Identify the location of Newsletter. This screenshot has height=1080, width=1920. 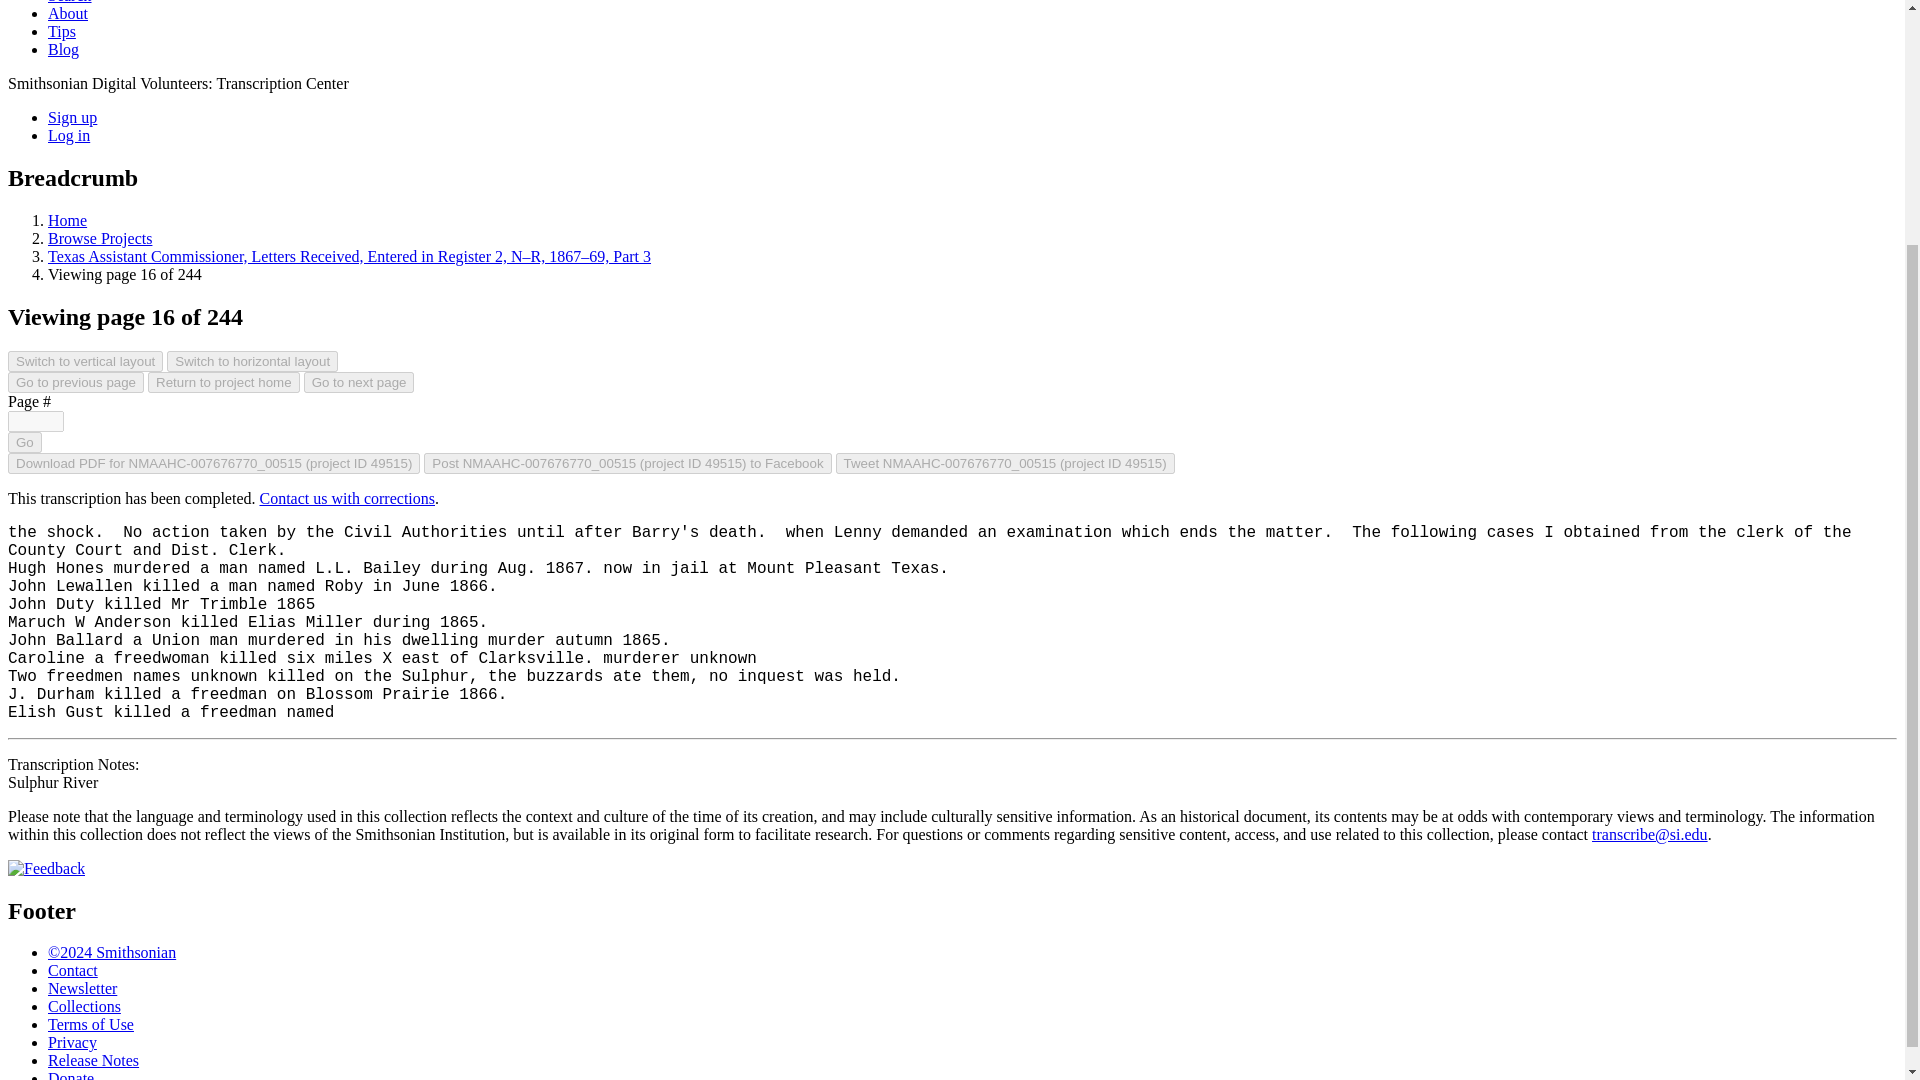
(82, 988).